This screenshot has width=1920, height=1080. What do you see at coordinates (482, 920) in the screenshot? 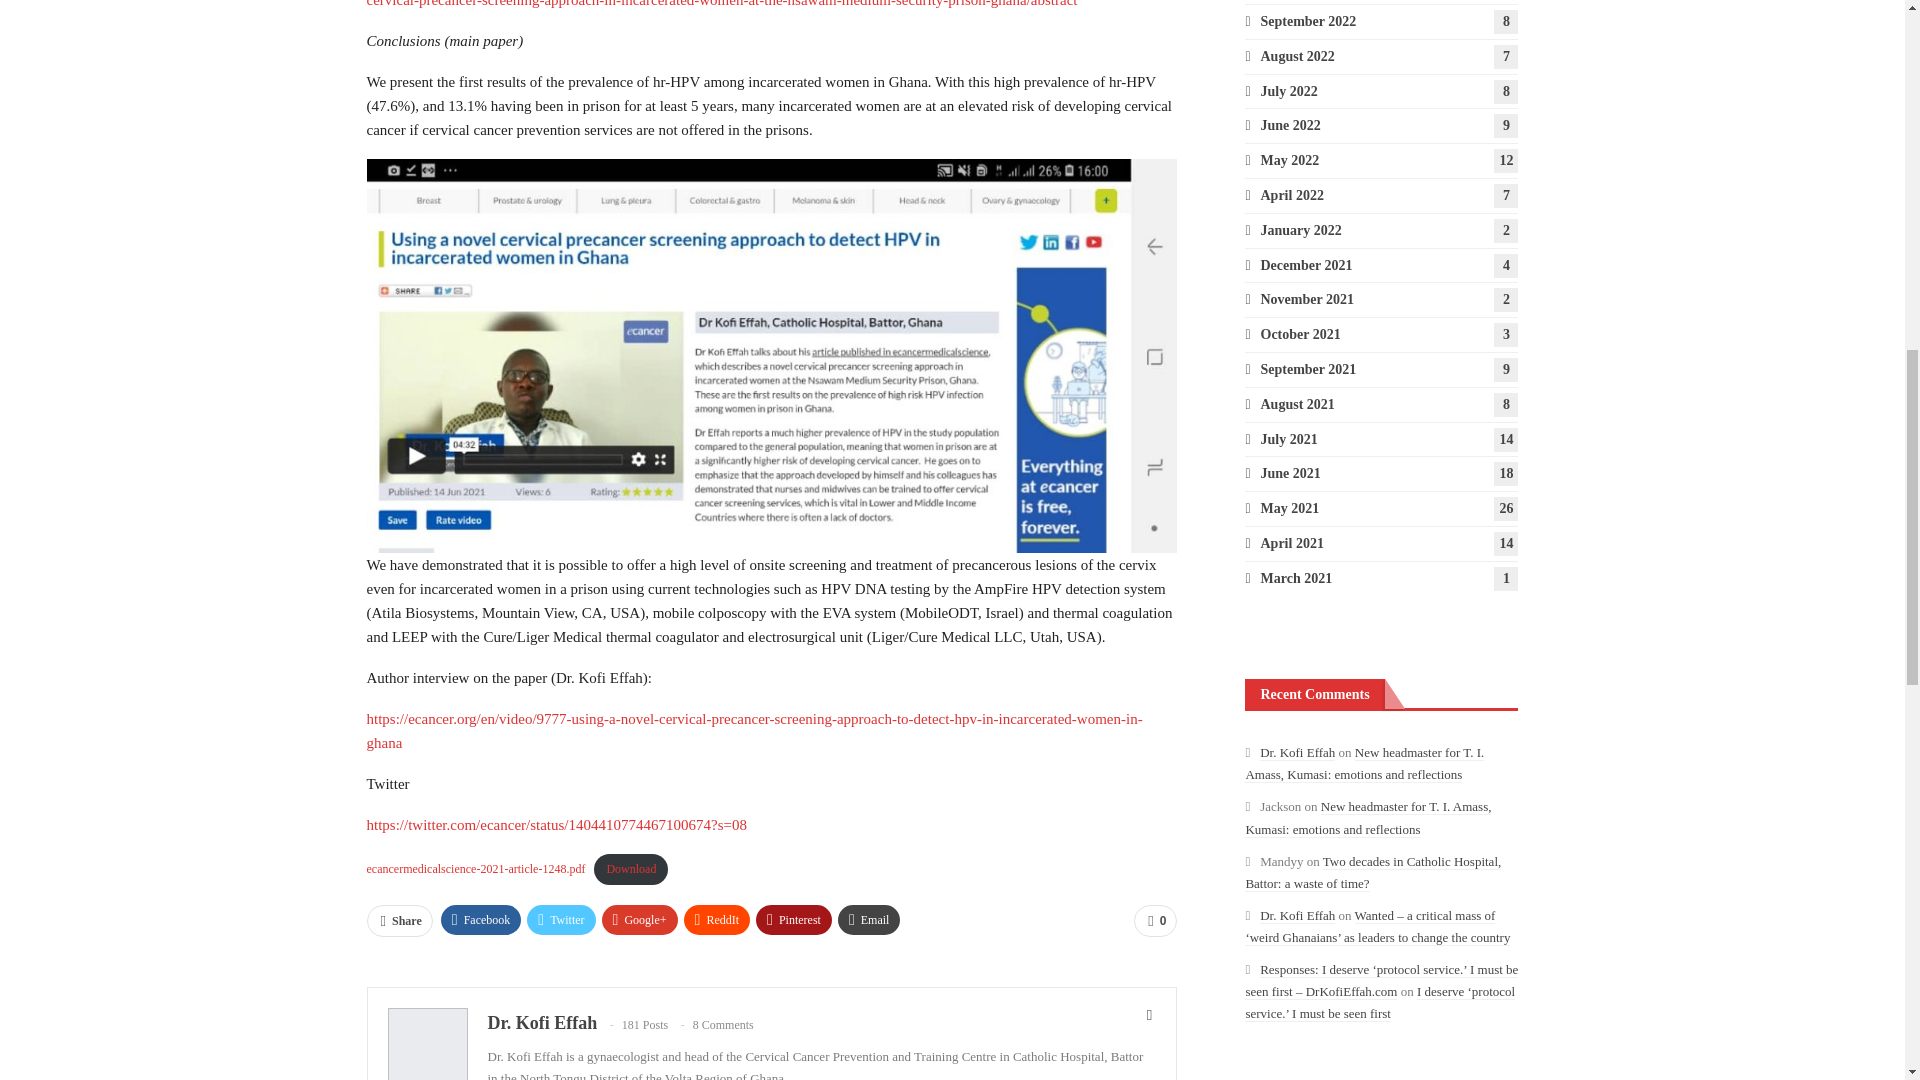
I see `Facebook` at bounding box center [482, 920].